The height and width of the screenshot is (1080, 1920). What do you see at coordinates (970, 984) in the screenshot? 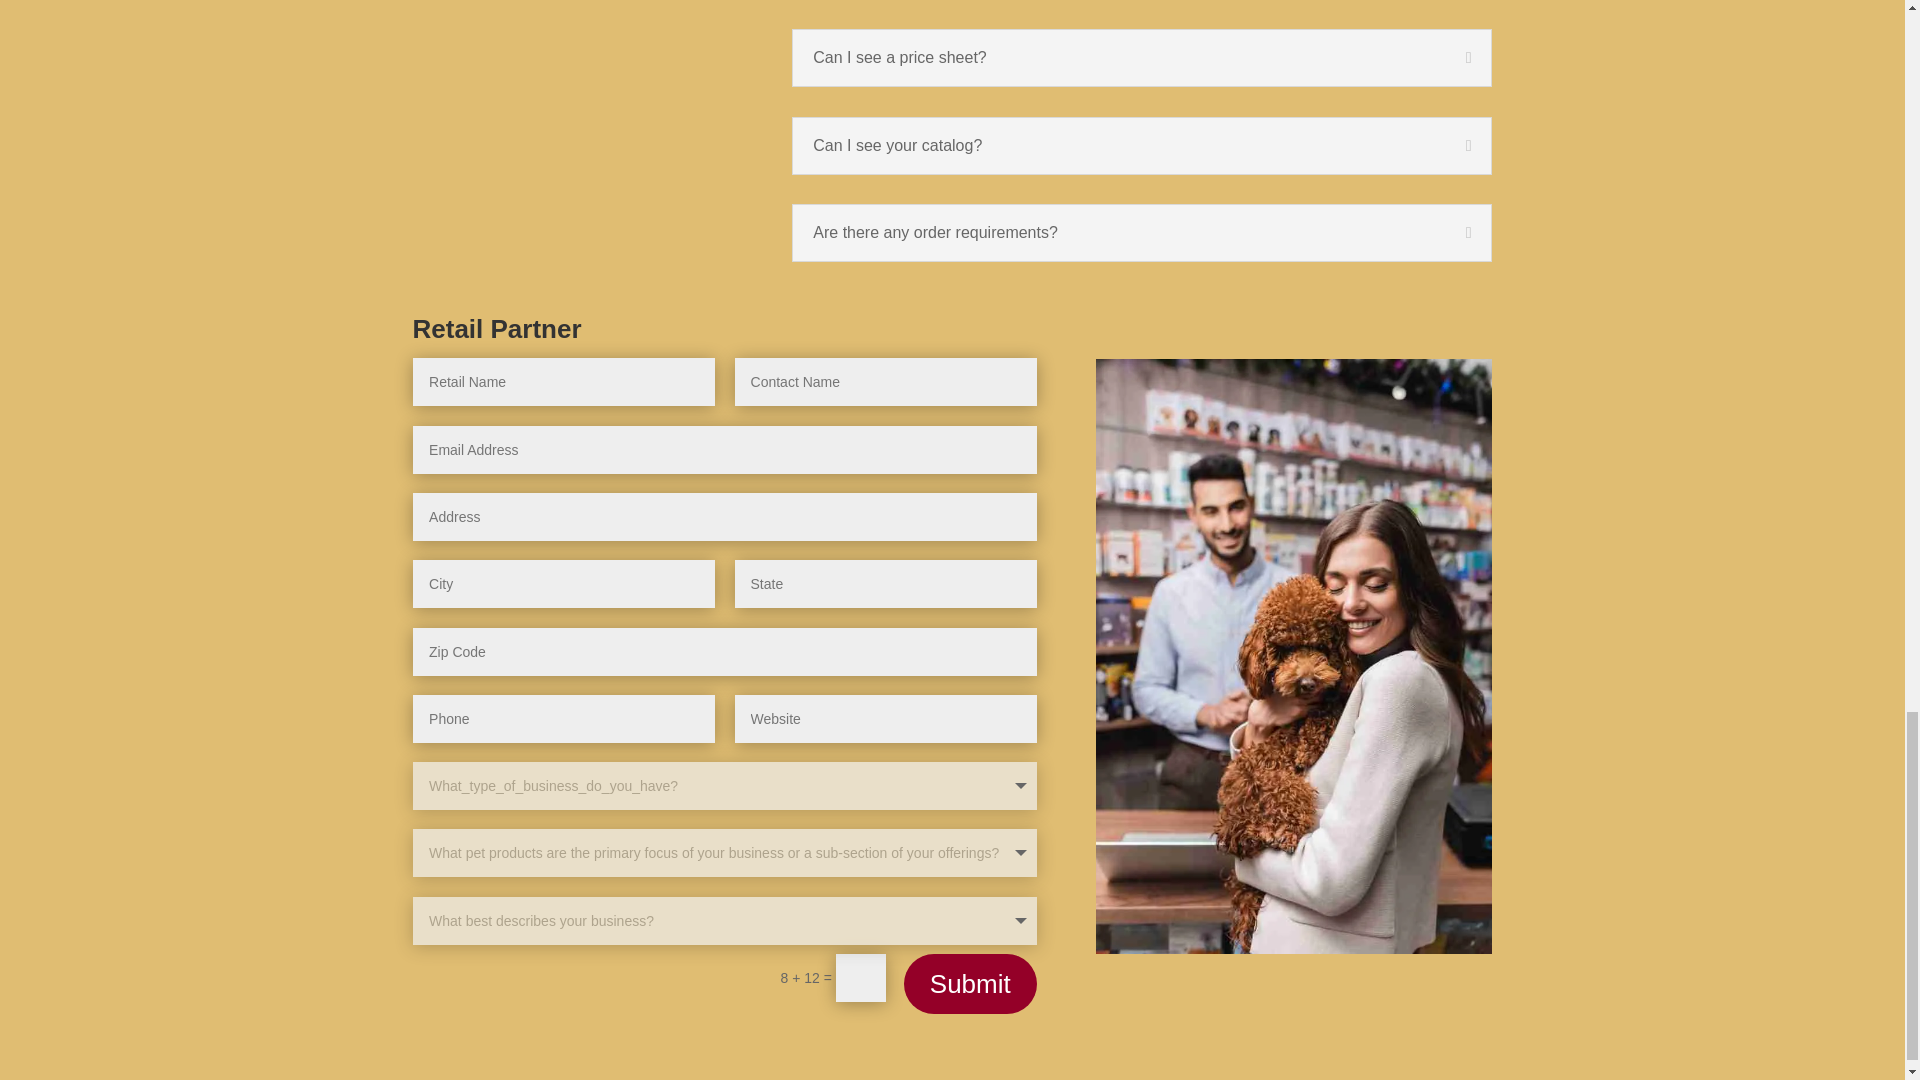
I see `Submit` at bounding box center [970, 984].